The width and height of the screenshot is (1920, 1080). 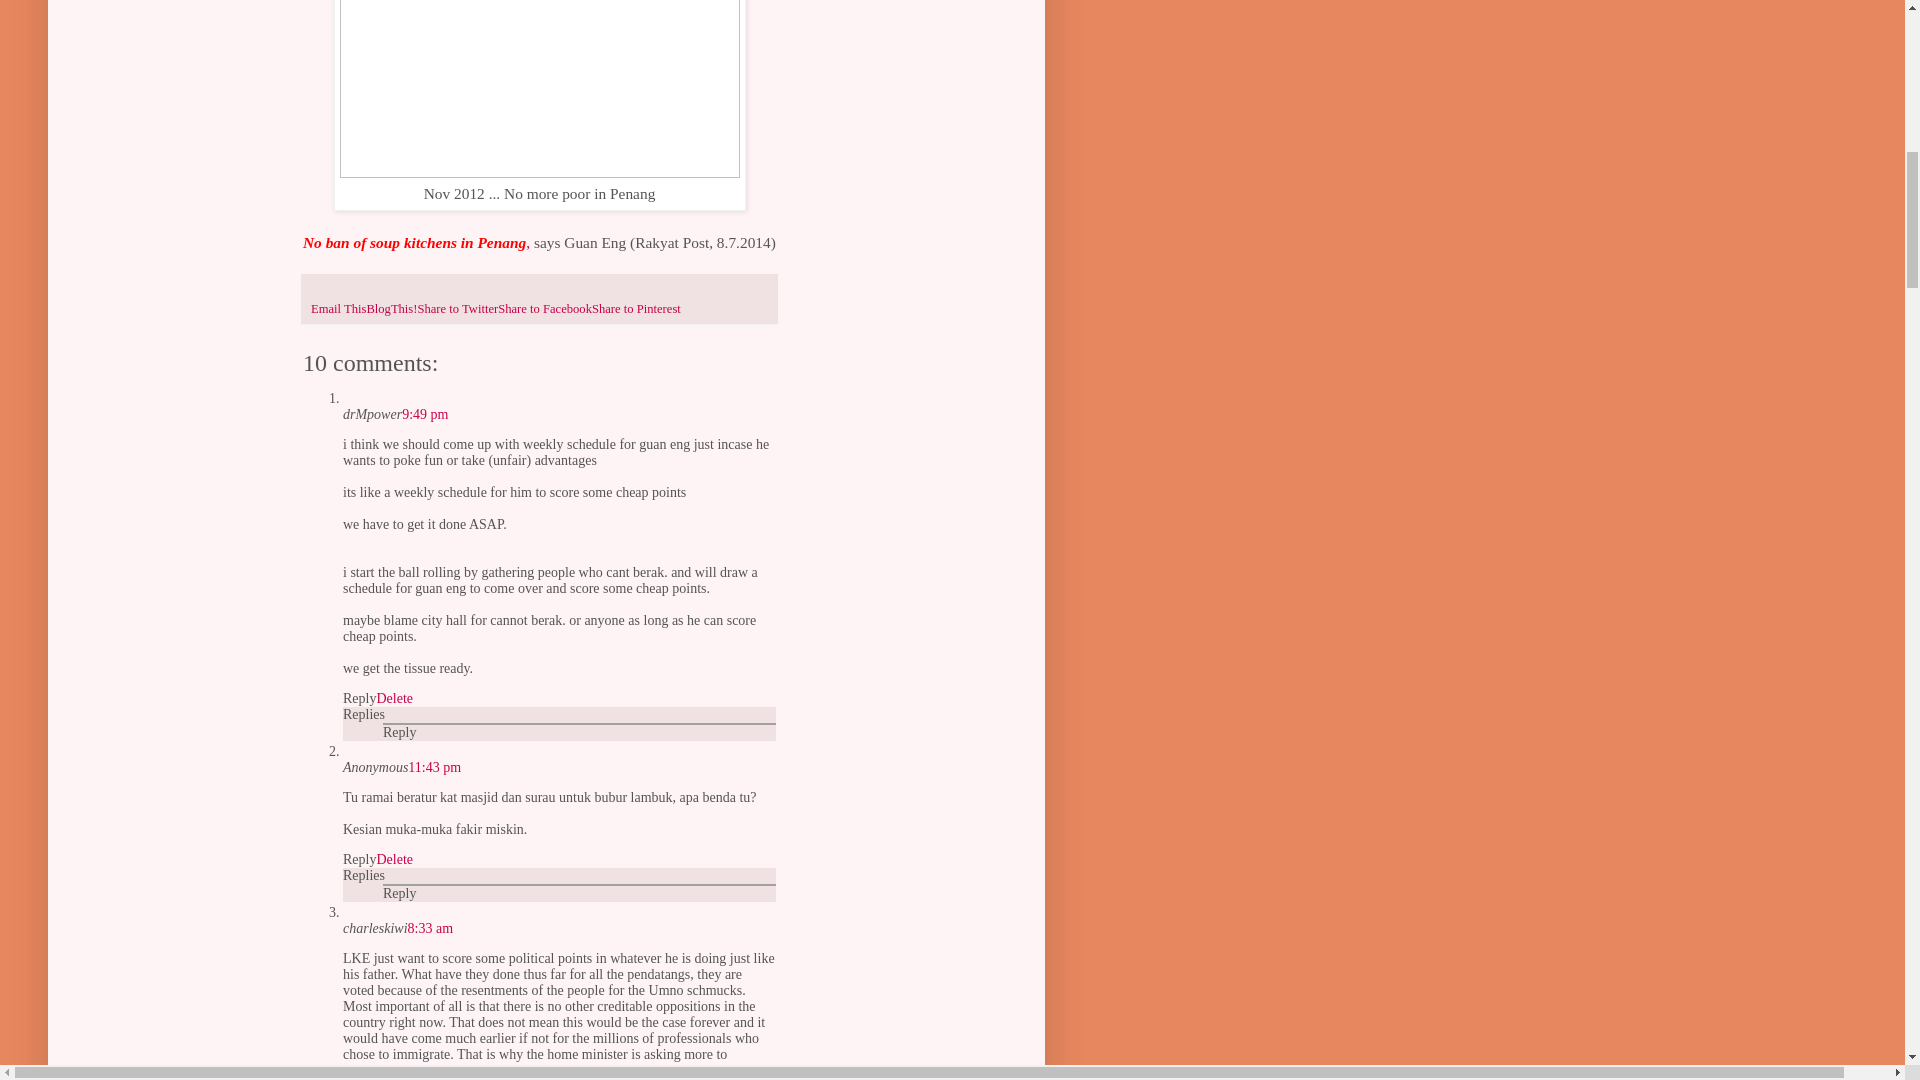 I want to click on Reply, so click(x=399, y=892).